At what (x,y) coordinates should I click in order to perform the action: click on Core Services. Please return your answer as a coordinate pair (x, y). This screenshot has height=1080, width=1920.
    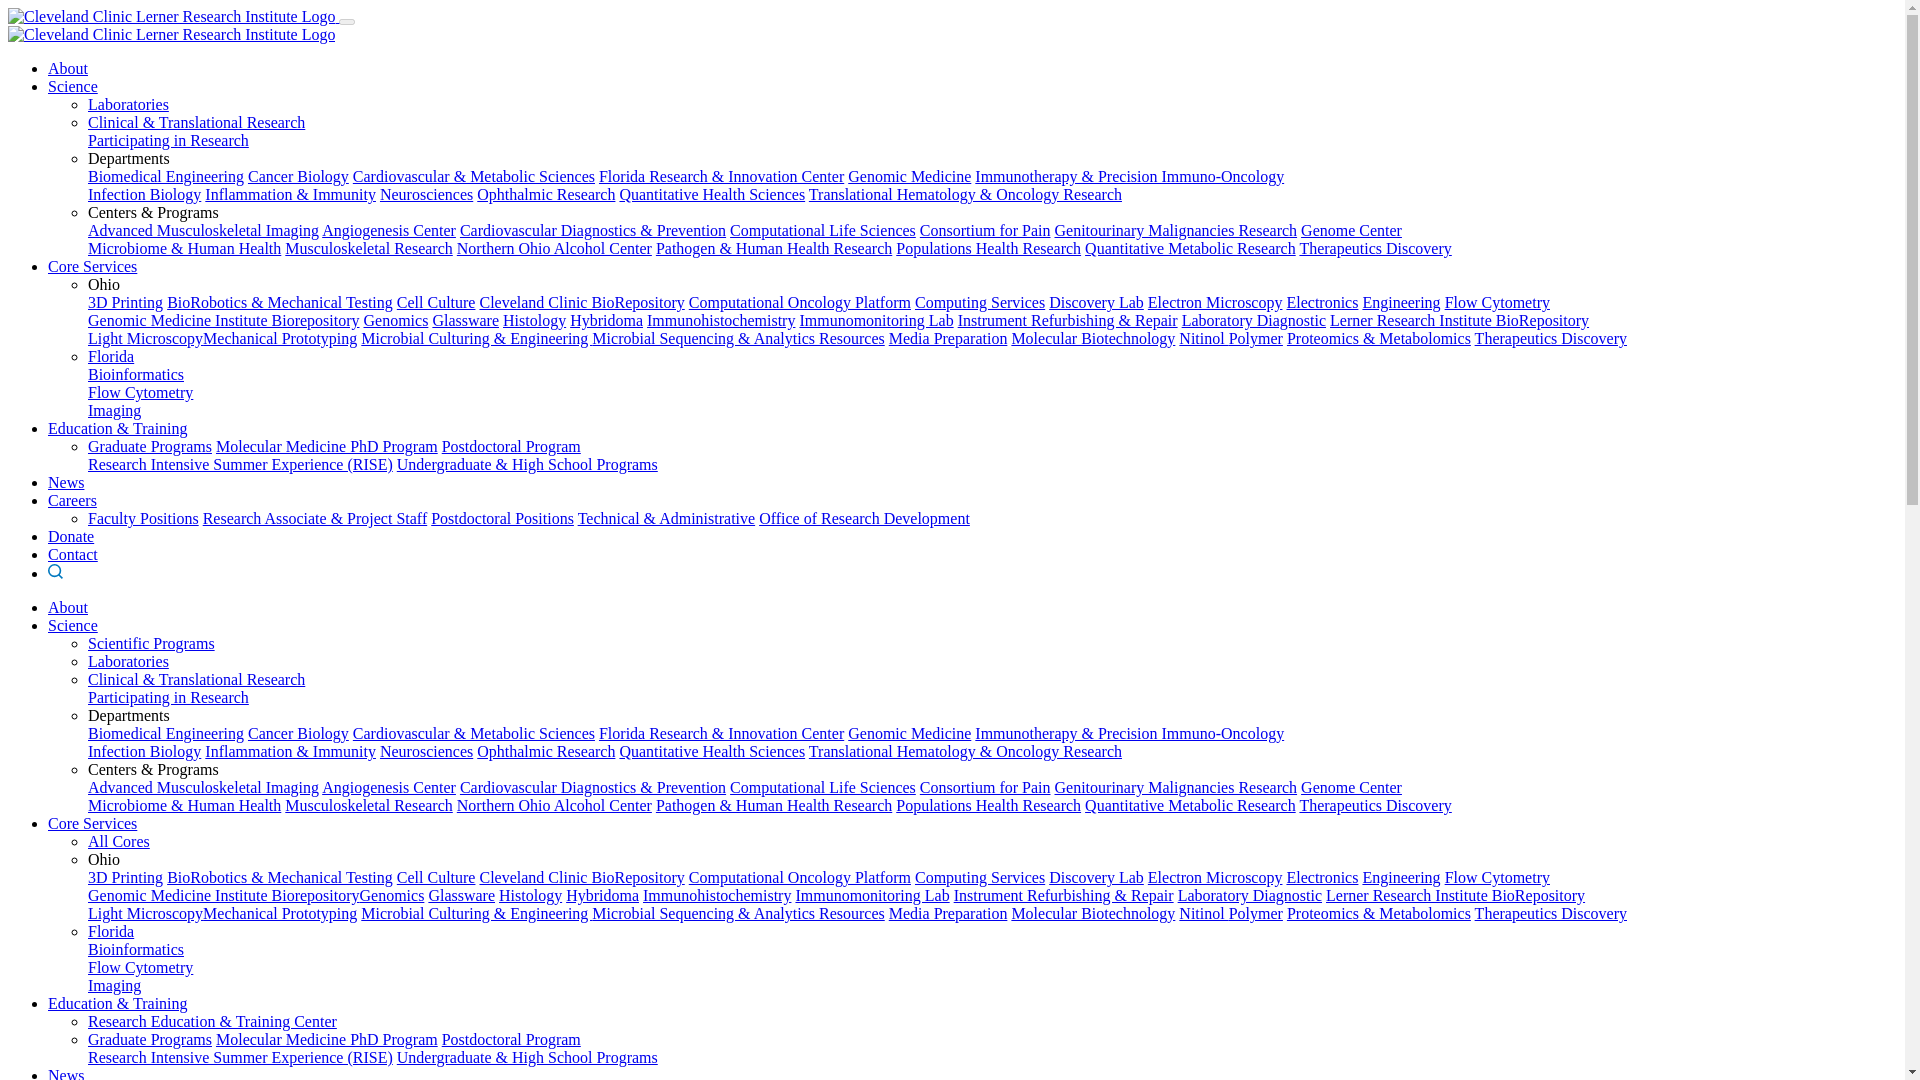
    Looking at the image, I should click on (92, 266).